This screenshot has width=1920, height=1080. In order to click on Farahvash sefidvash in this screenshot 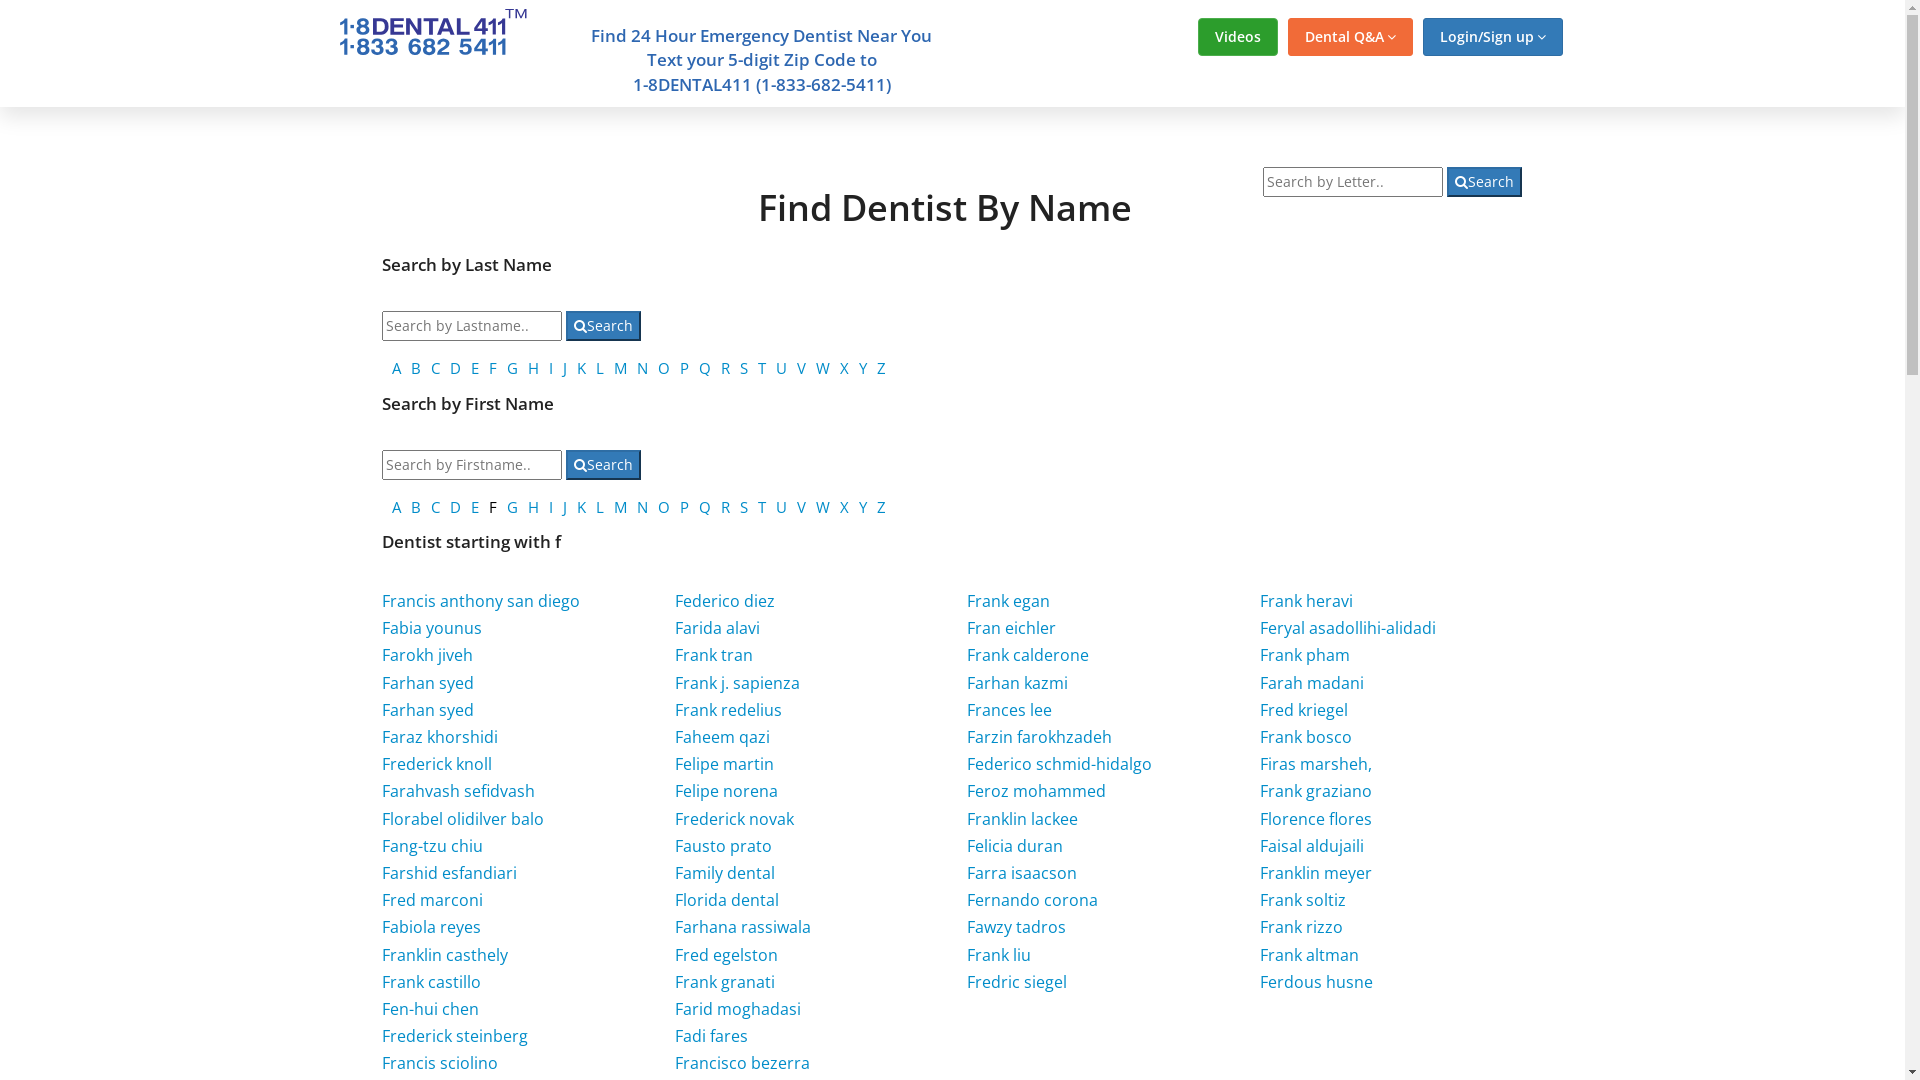, I will do `click(458, 791)`.